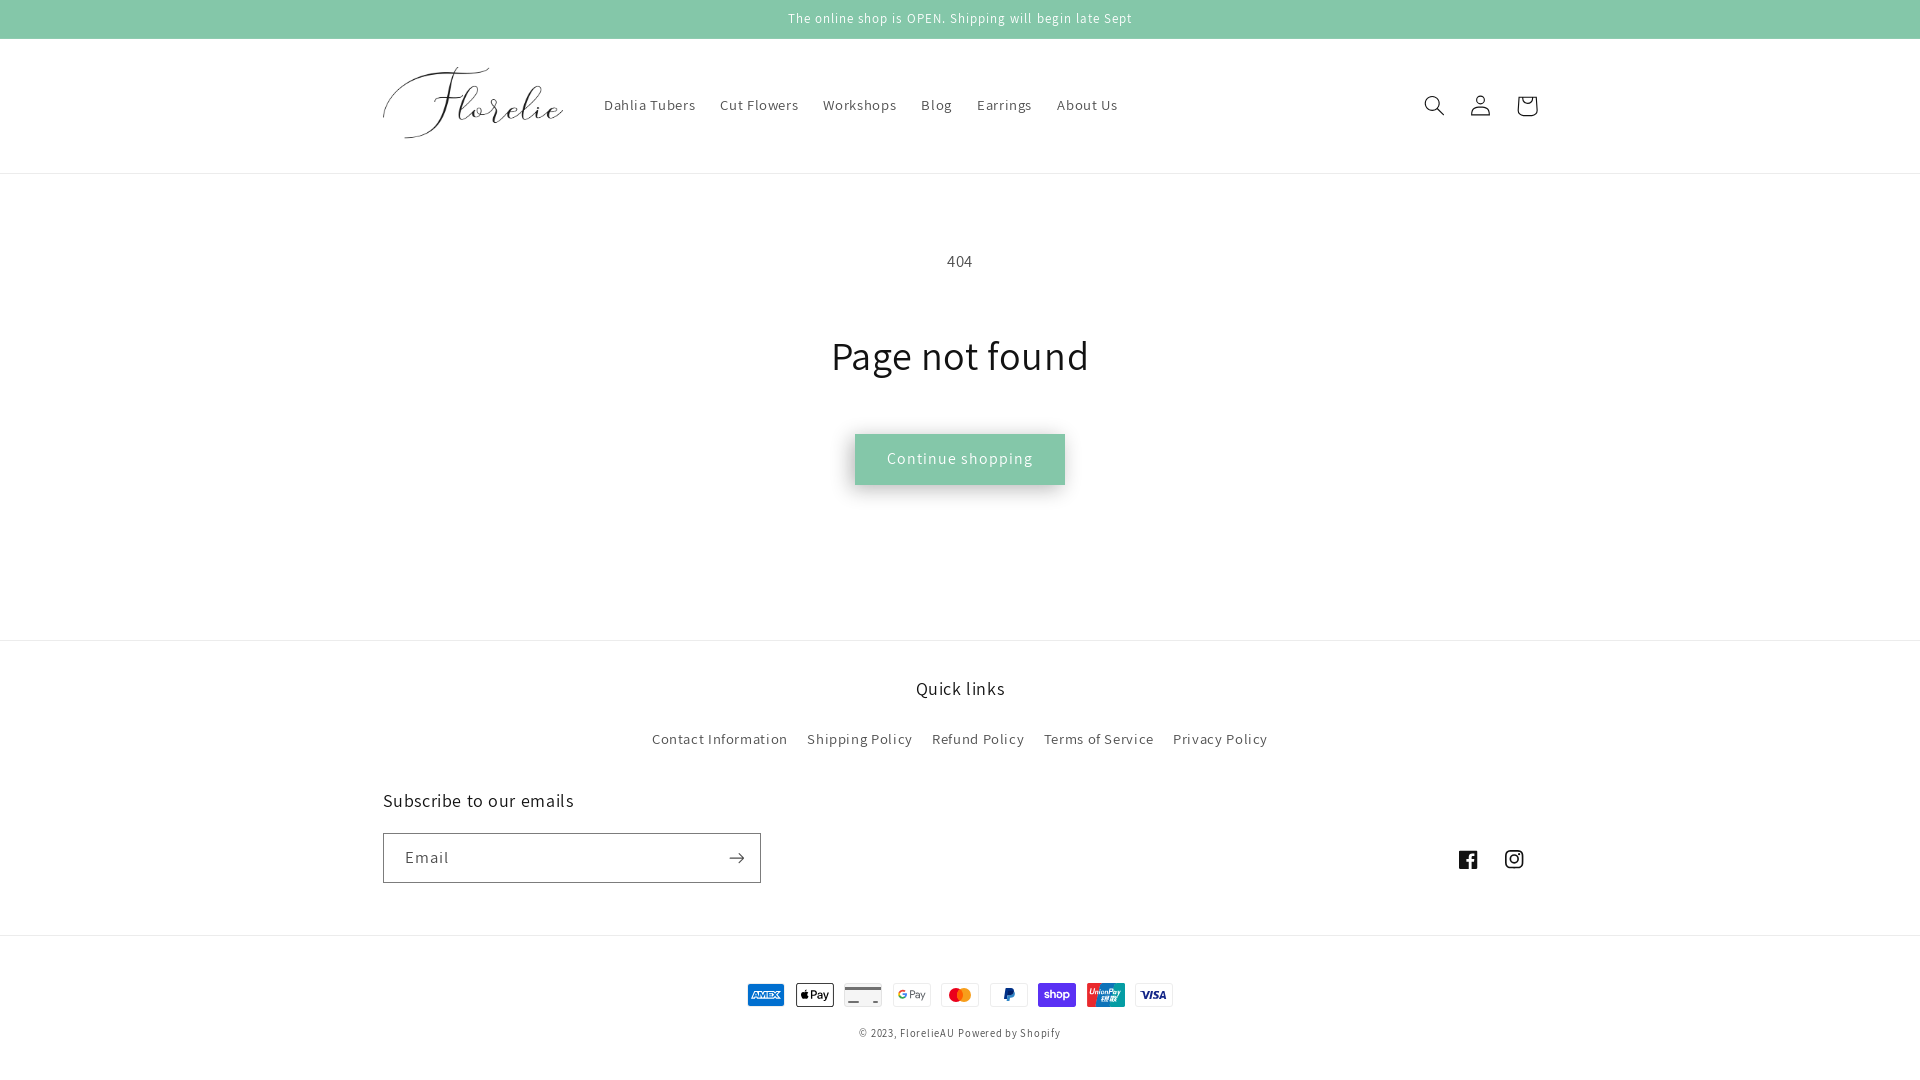 This screenshot has width=1920, height=1080. I want to click on Terms of Service, so click(1099, 739).